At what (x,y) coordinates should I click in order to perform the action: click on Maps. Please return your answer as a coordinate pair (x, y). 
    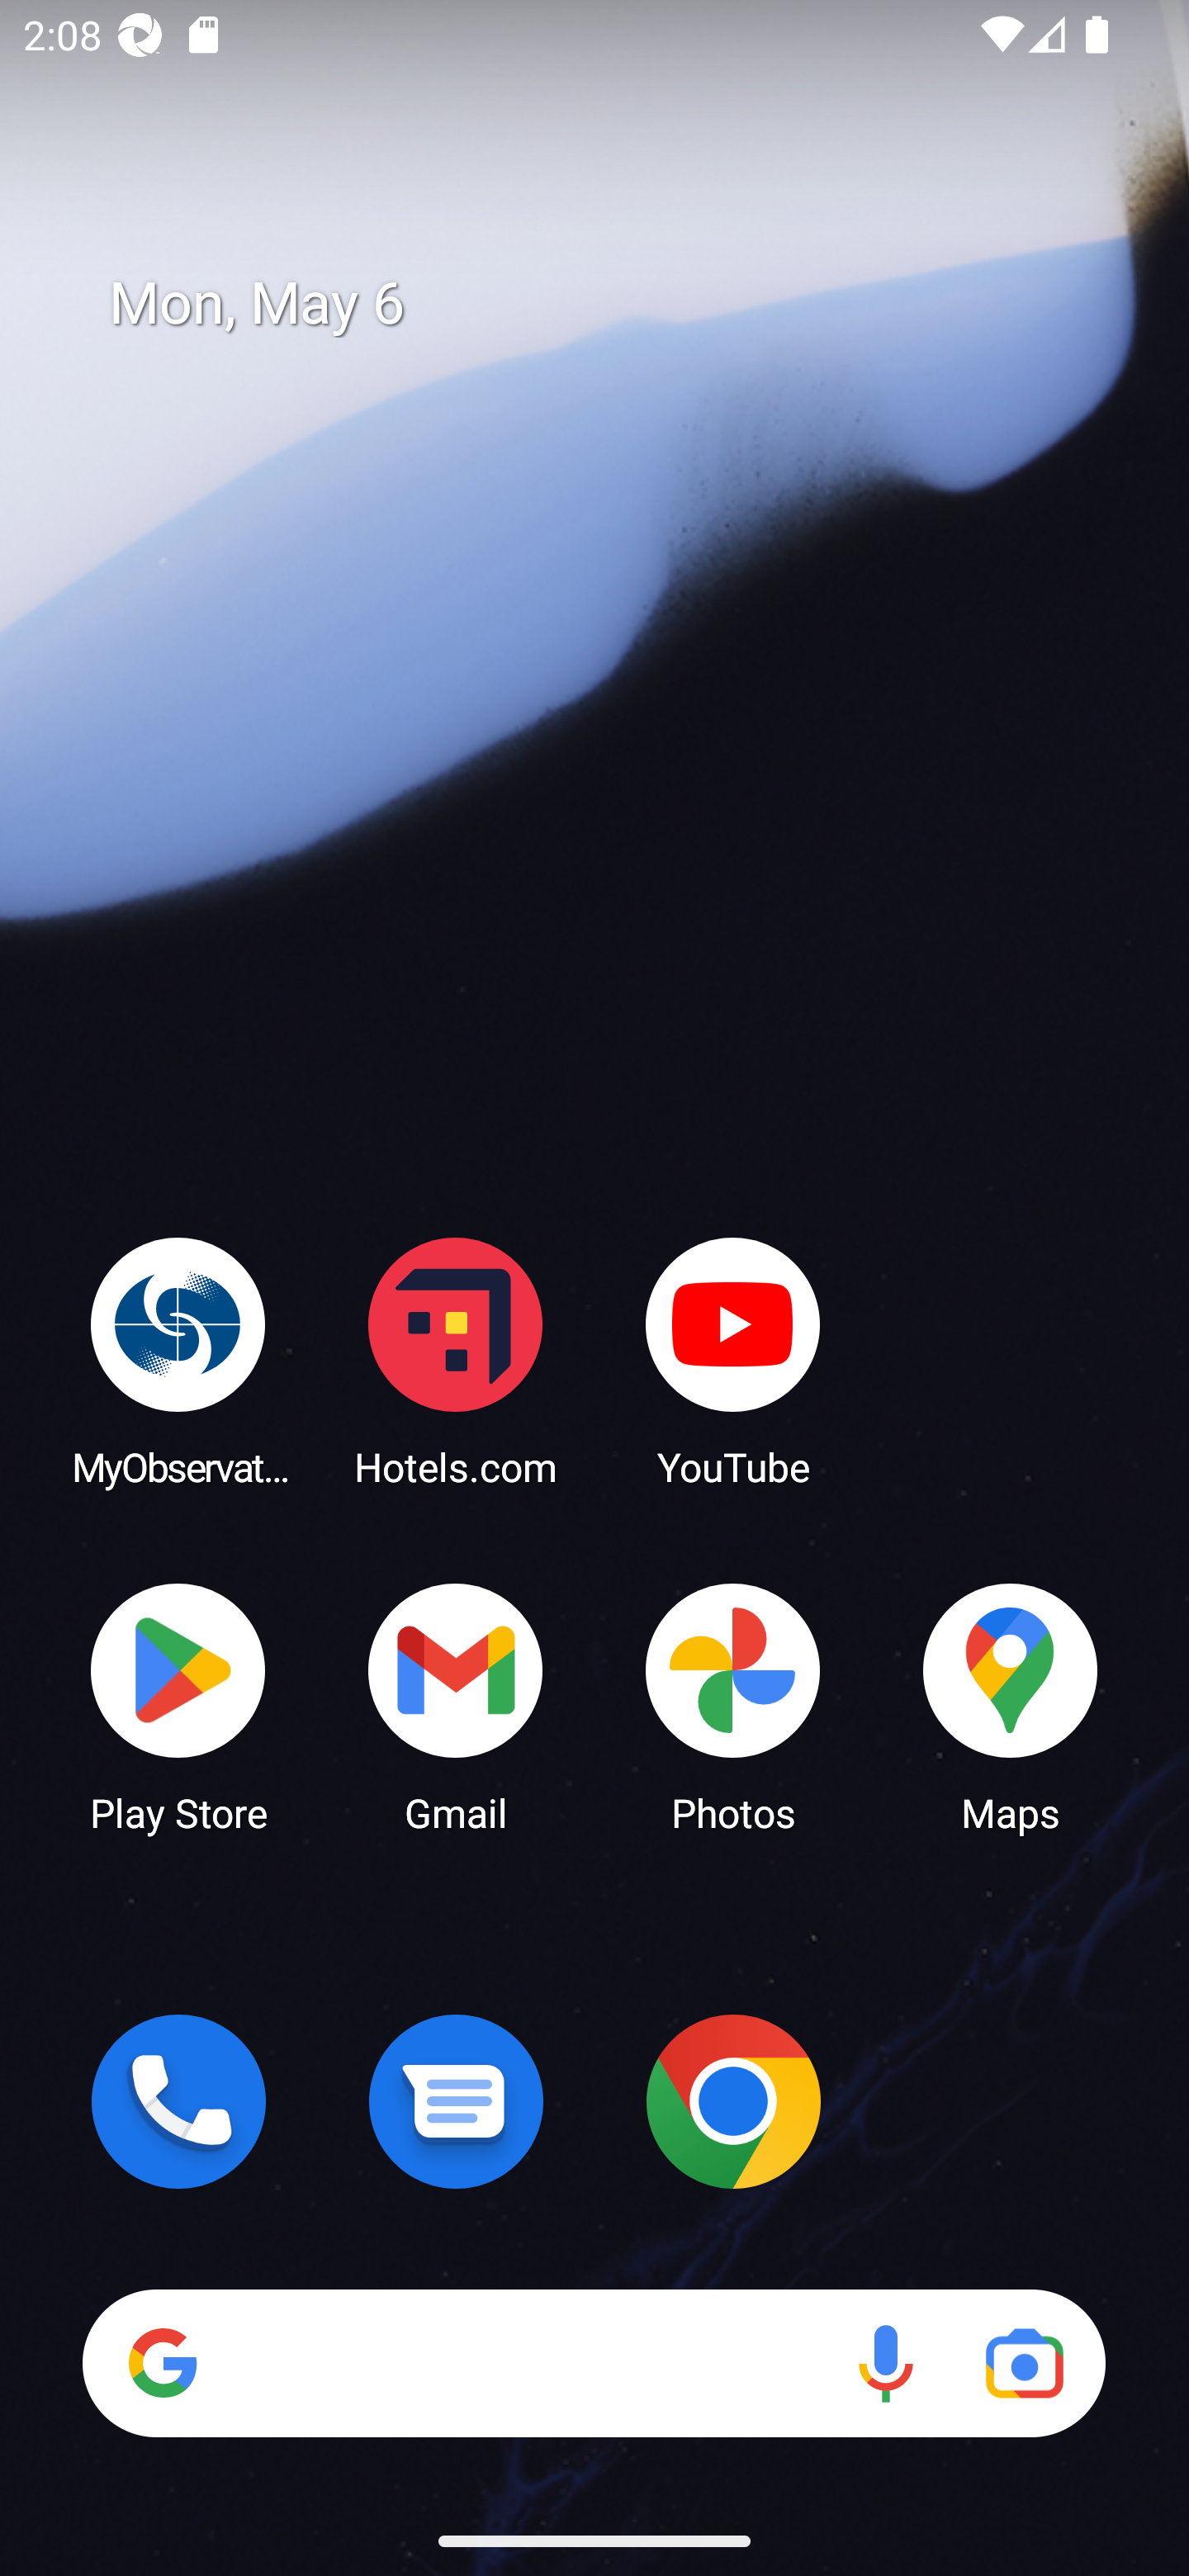
    Looking at the image, I should click on (1011, 1706).